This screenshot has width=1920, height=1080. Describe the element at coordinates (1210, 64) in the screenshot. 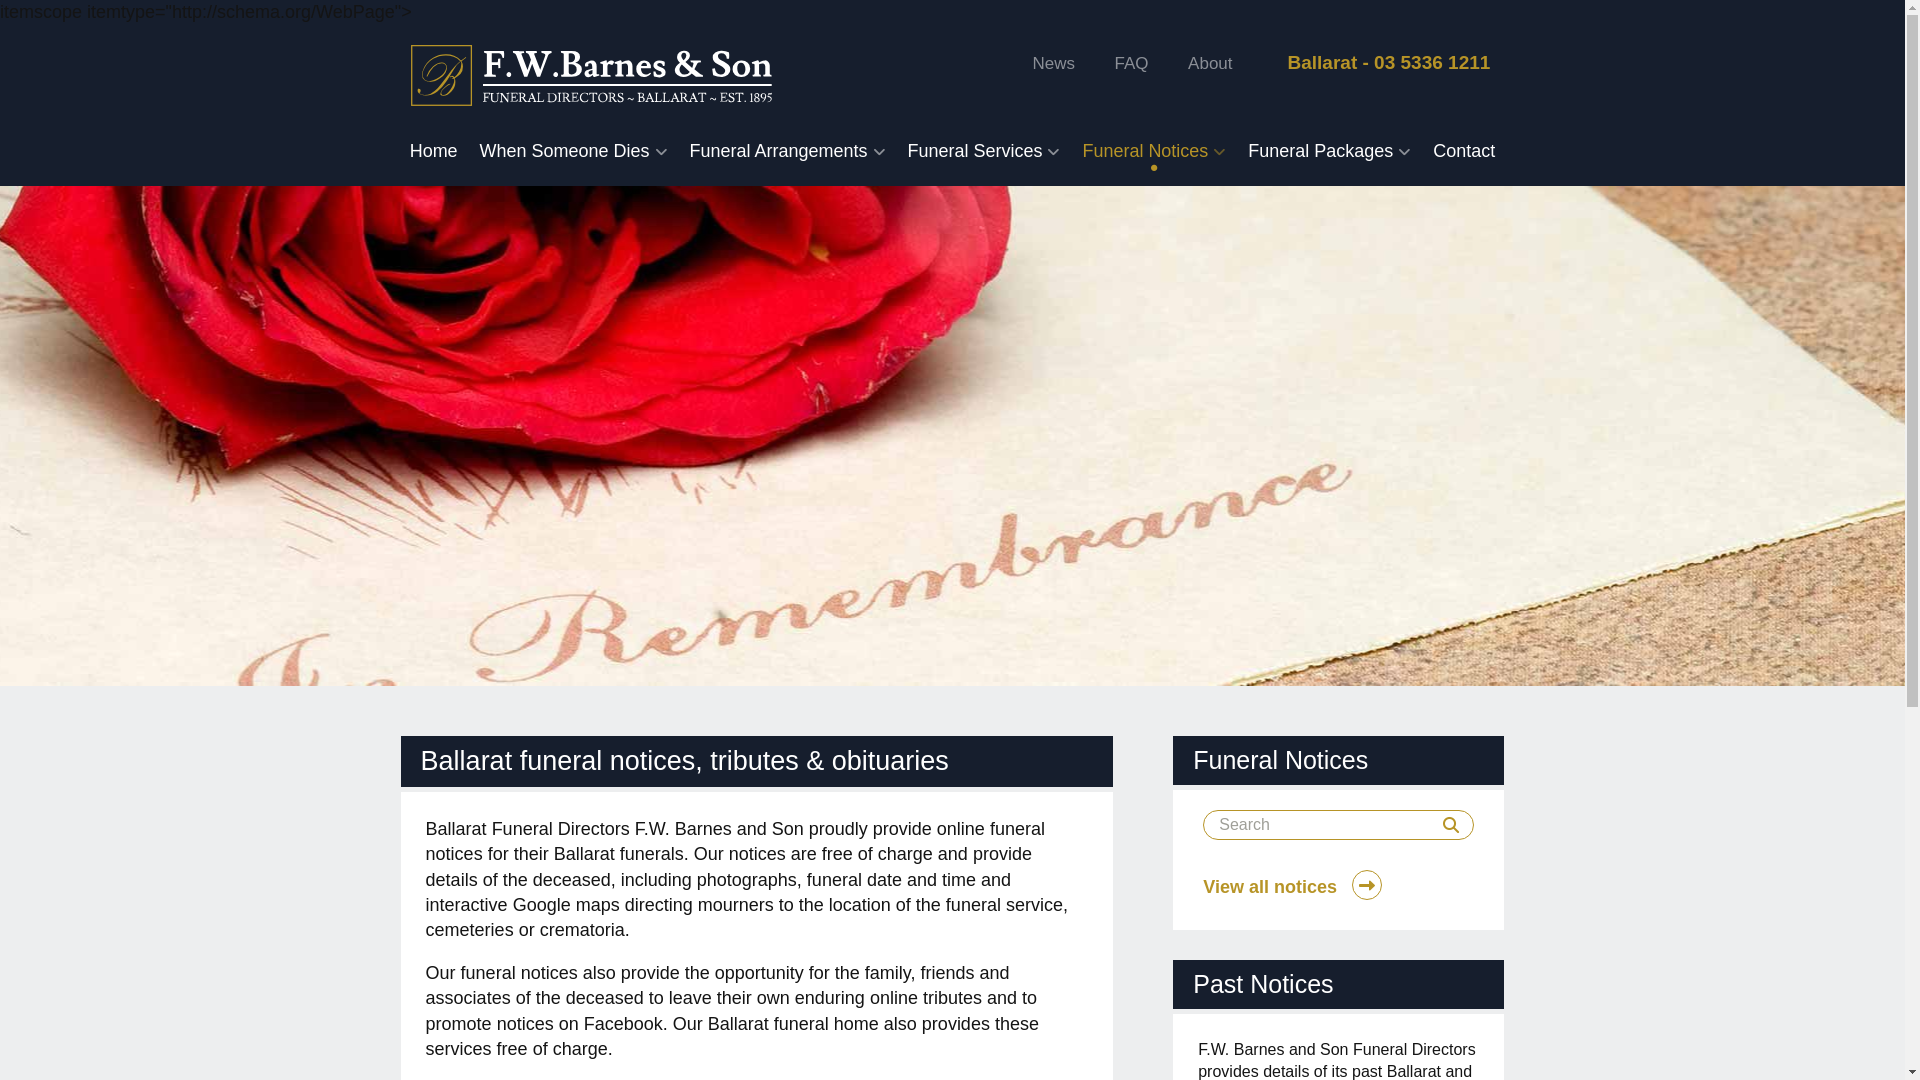

I see `About` at that location.